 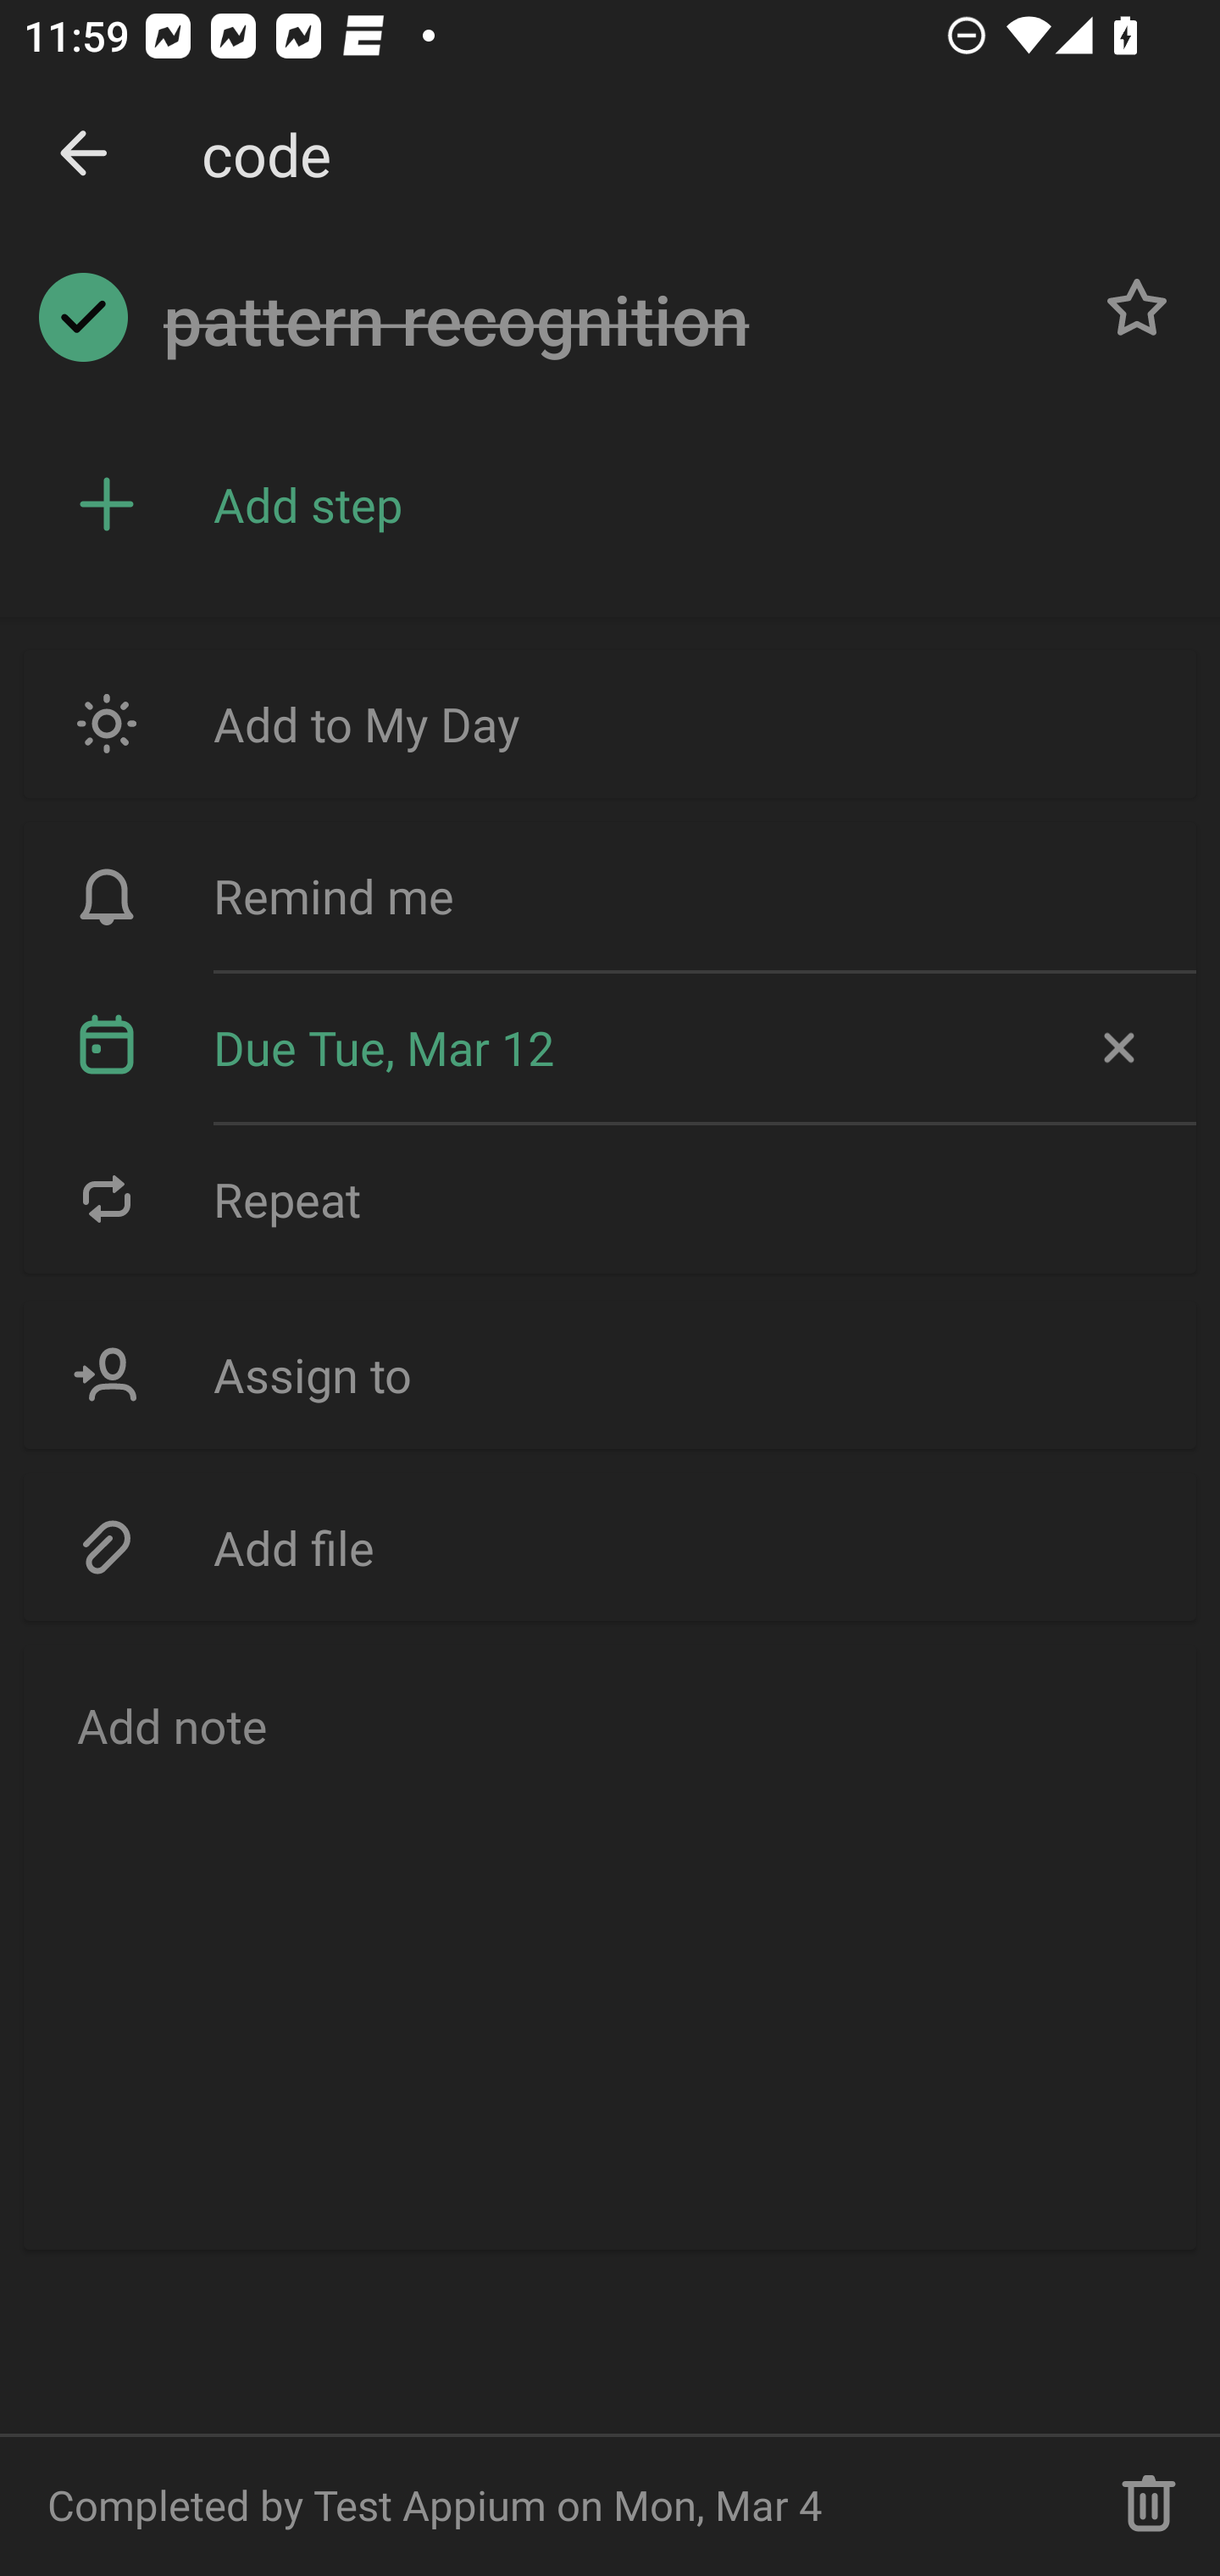 What do you see at coordinates (610, 1198) in the screenshot?
I see `Repeat` at bounding box center [610, 1198].